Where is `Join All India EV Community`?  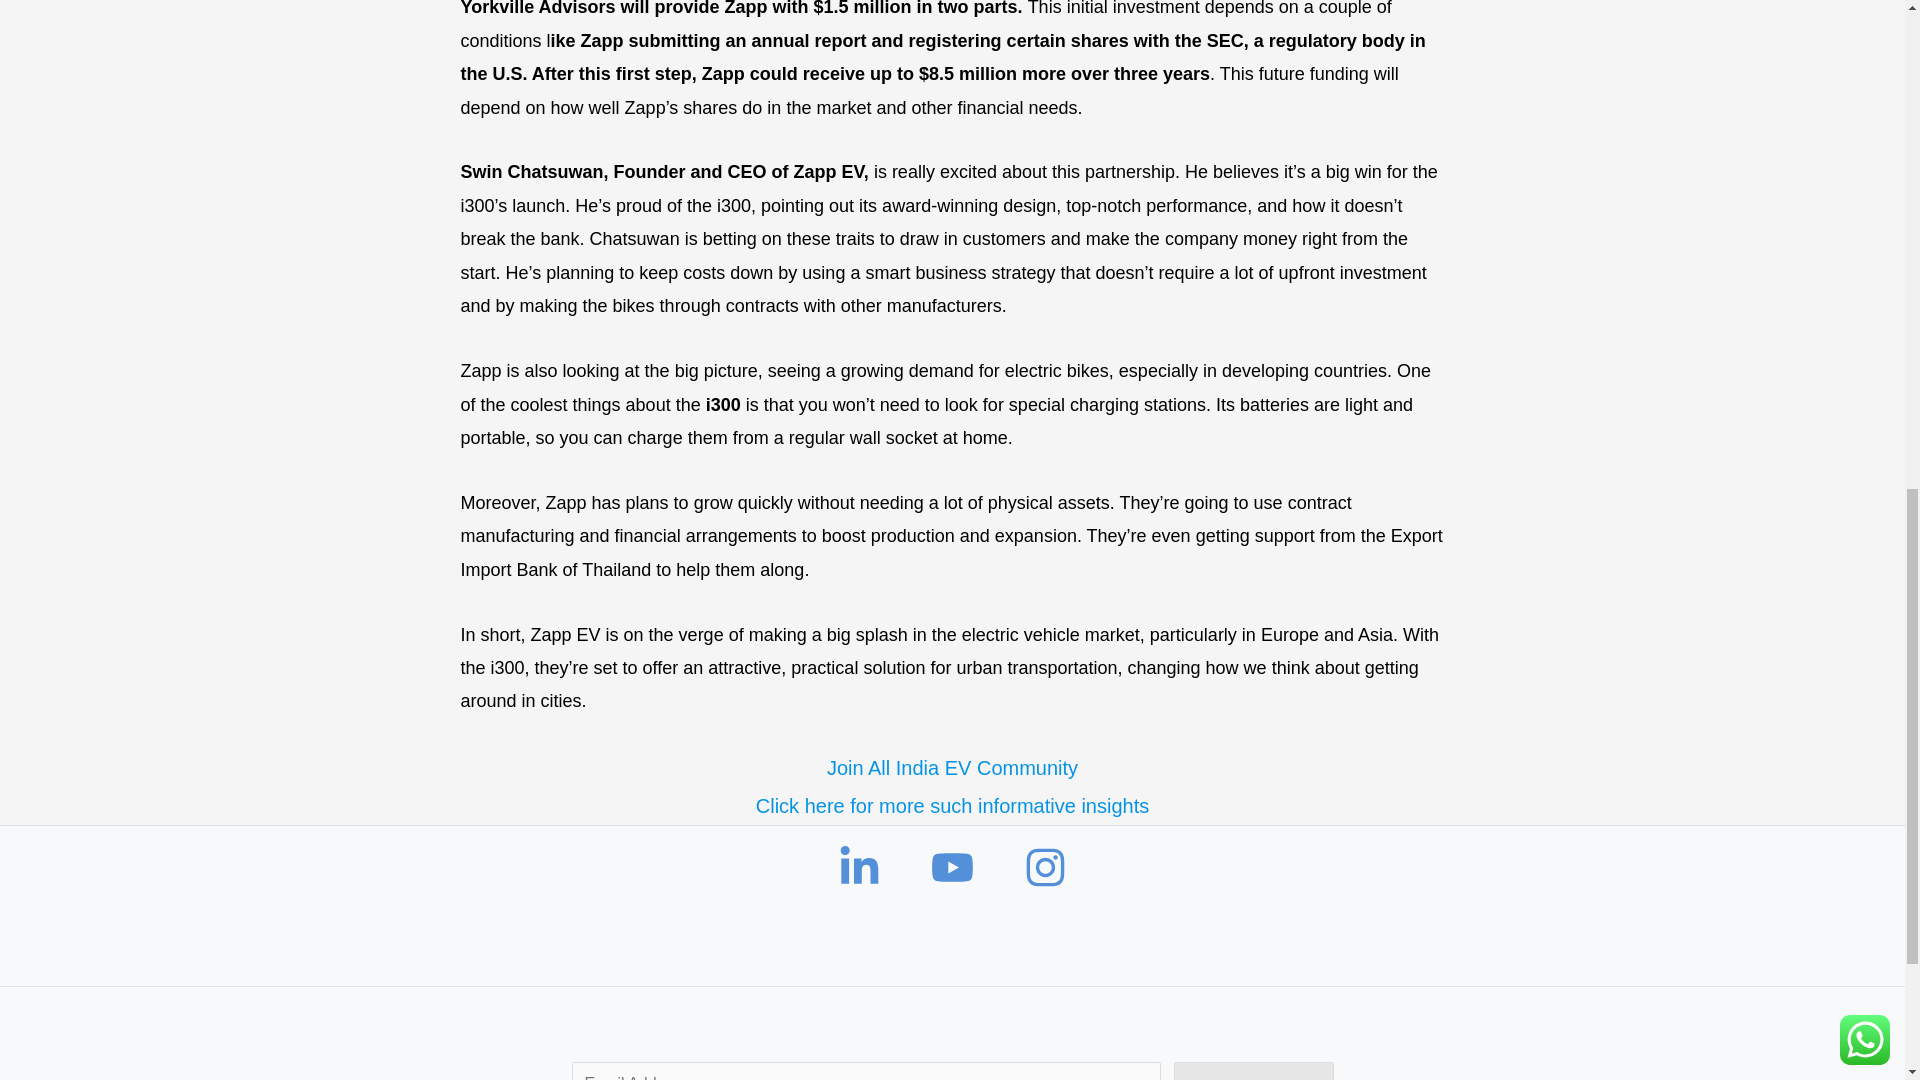
Join All India EV Community is located at coordinates (952, 768).